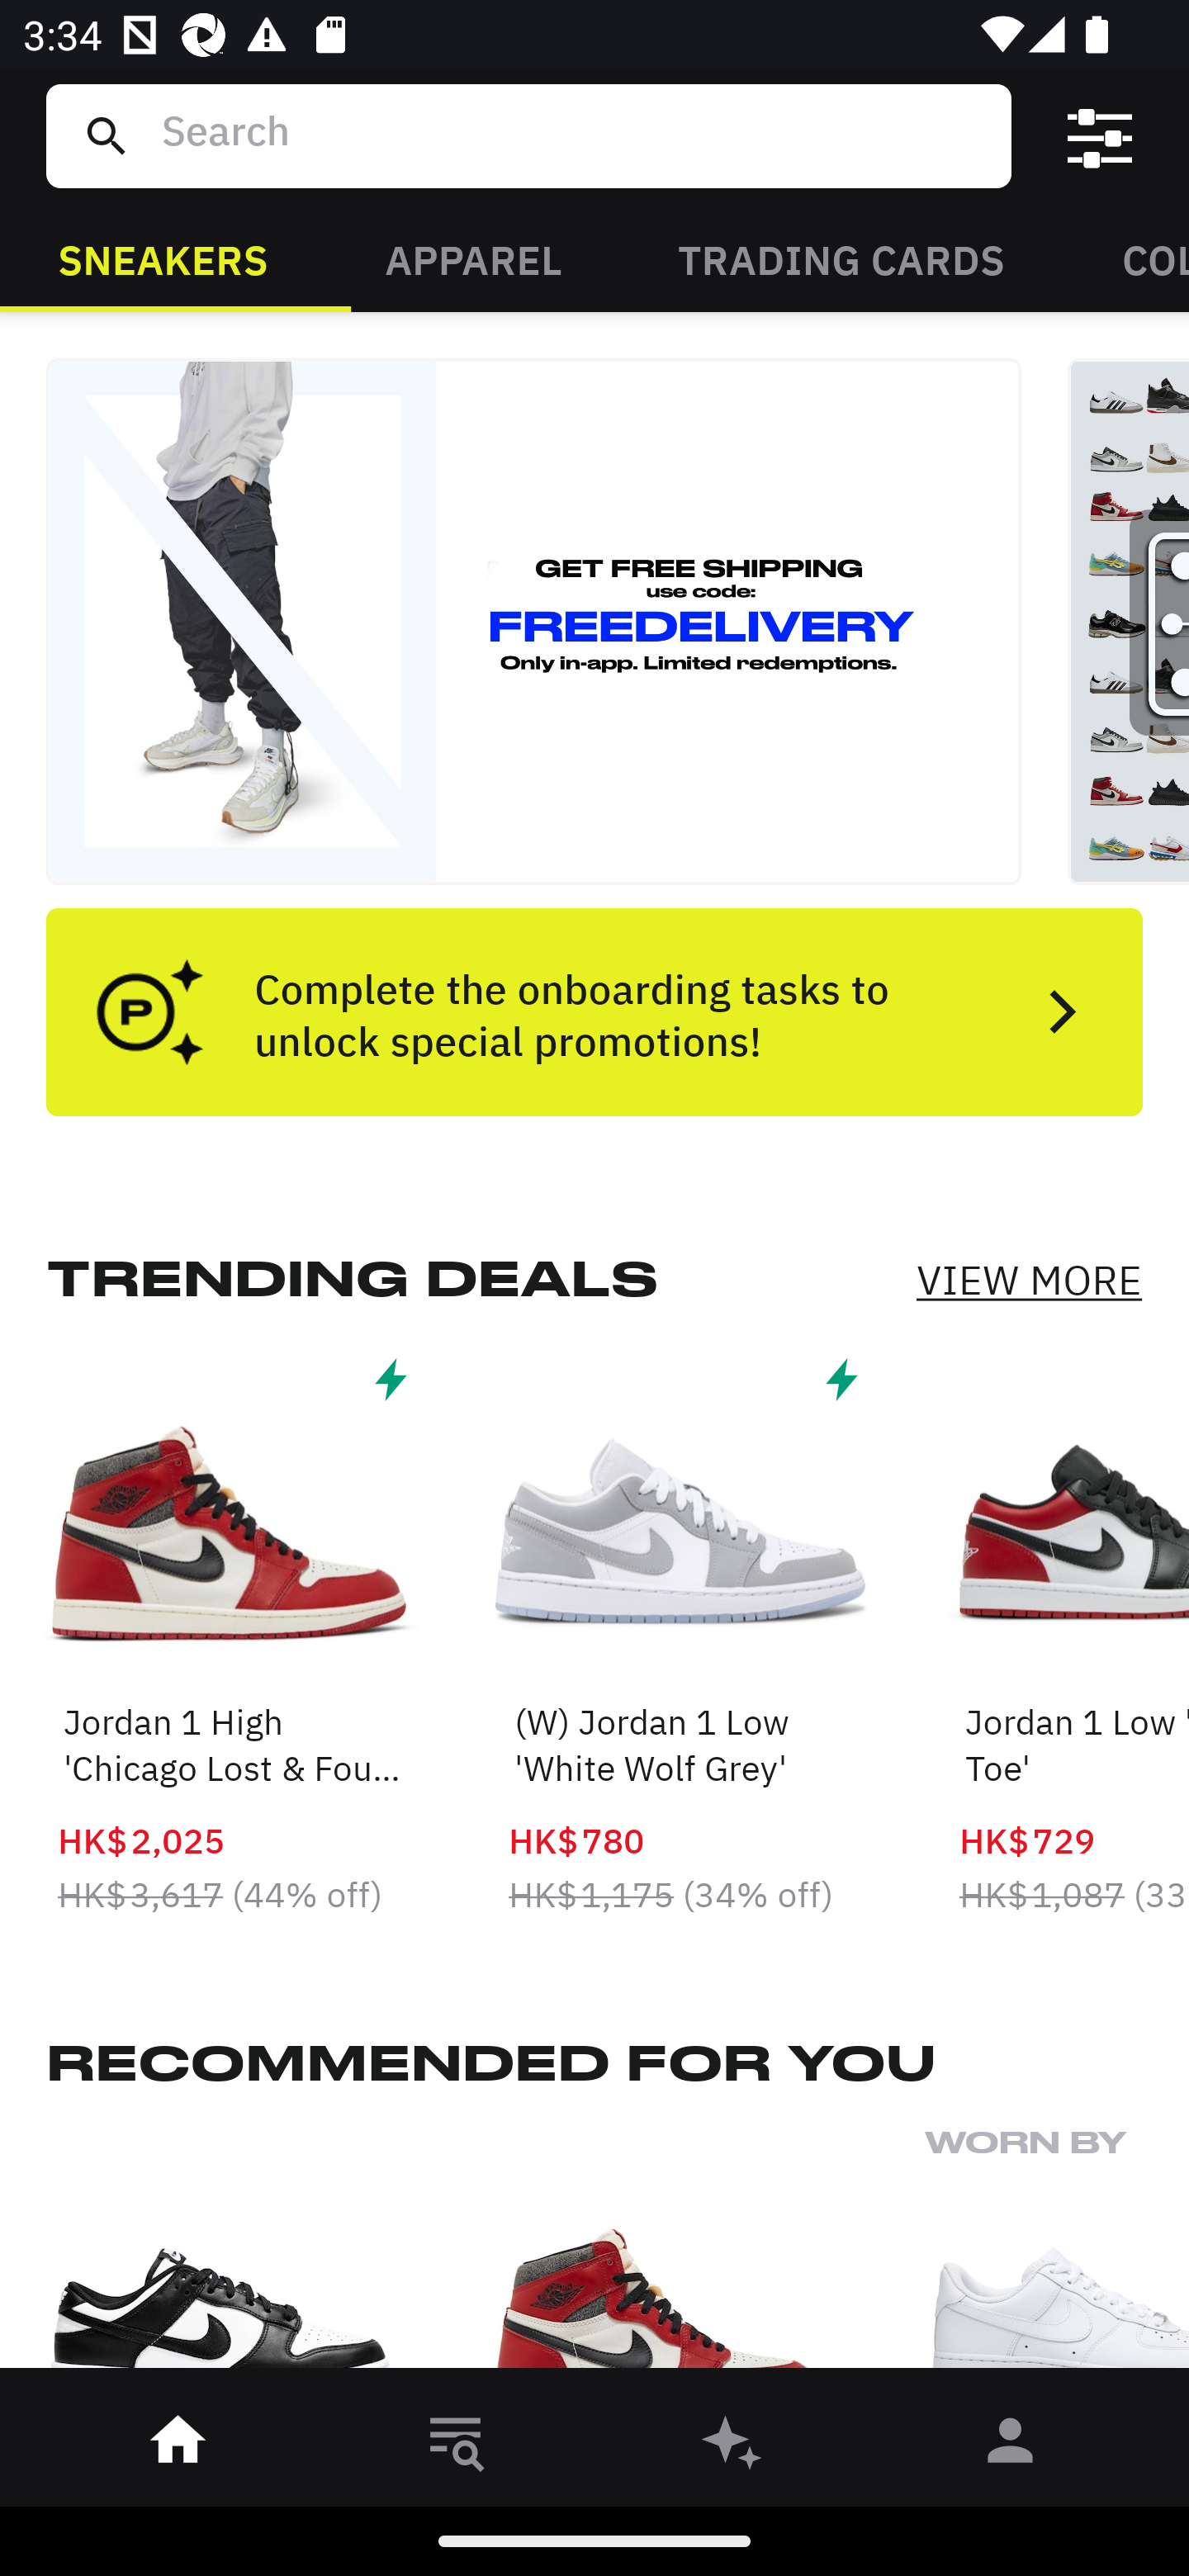 This screenshot has width=1189, height=2576. What do you see at coordinates (733, 2446) in the screenshot?
I see `󰫢` at bounding box center [733, 2446].